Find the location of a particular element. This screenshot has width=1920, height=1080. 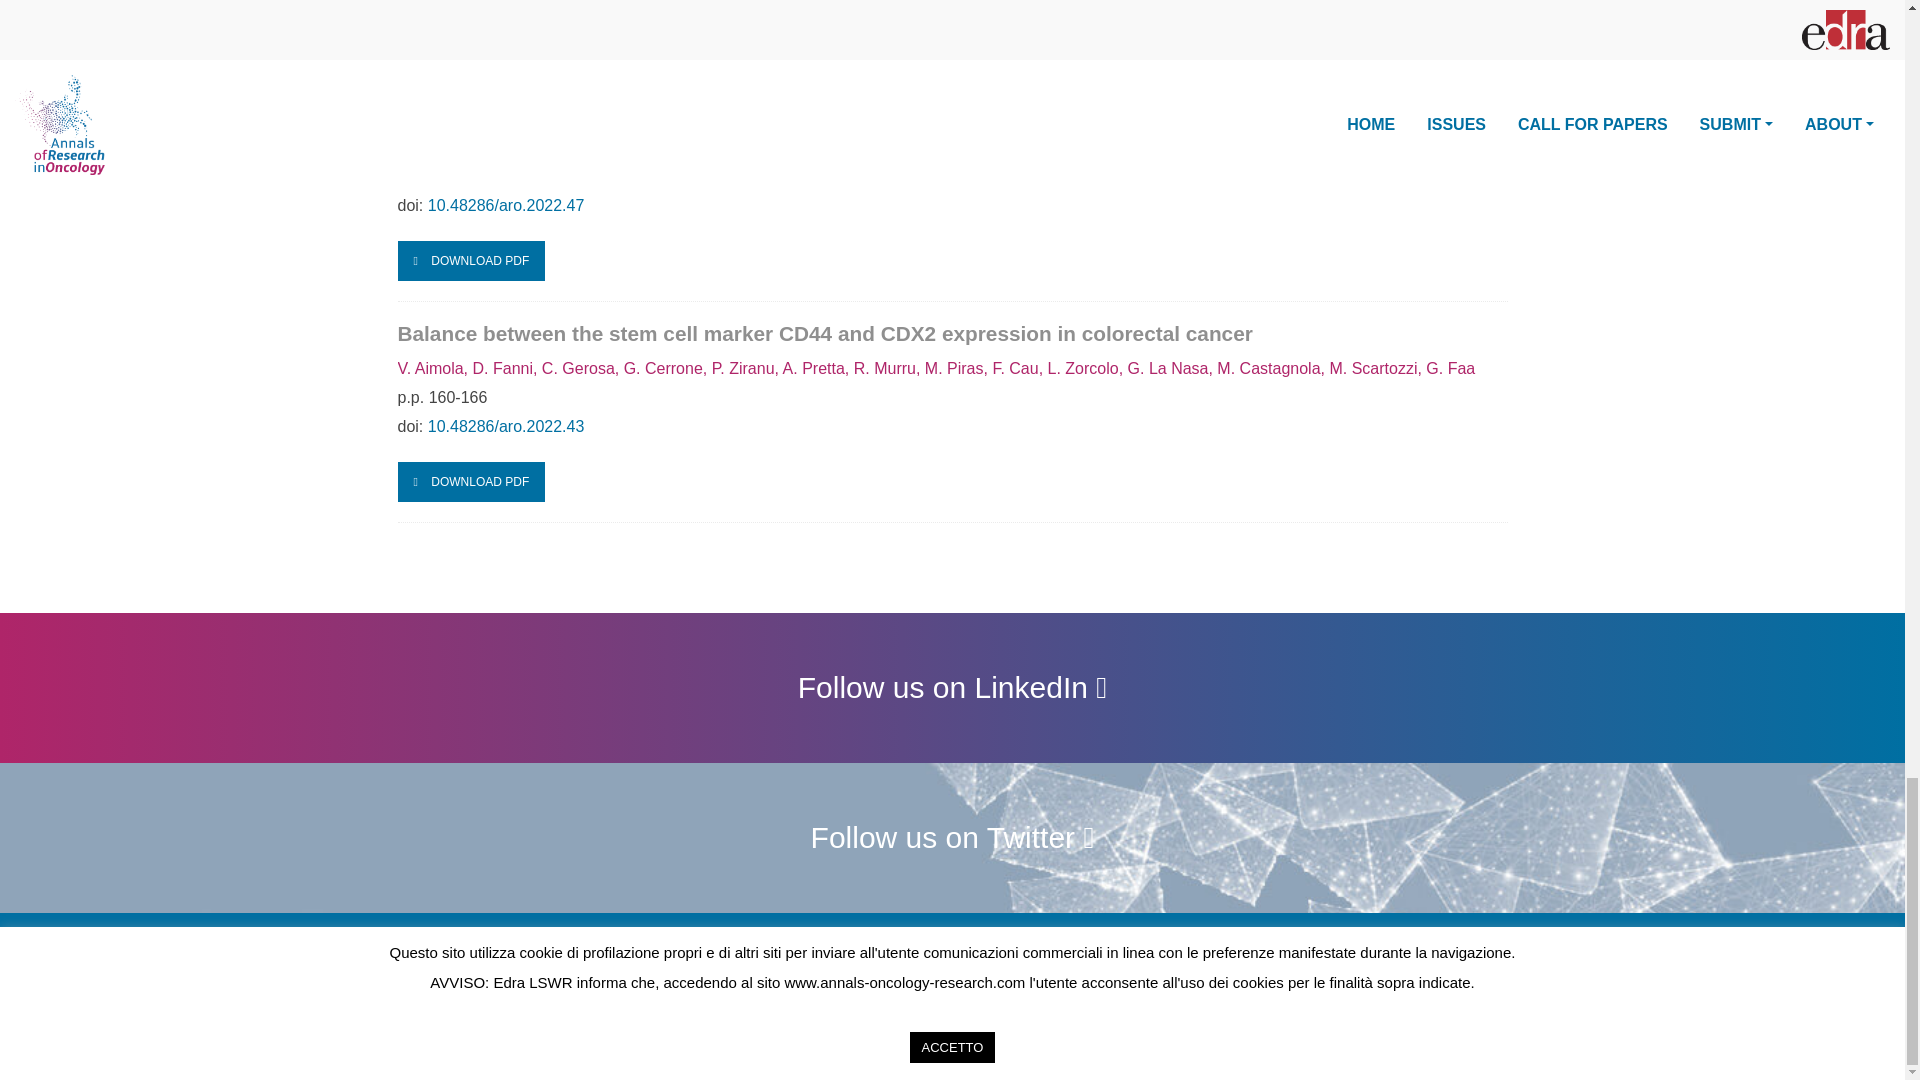

Hedgehog signaling pathways in multiple myeloma is located at coordinates (650, 84).